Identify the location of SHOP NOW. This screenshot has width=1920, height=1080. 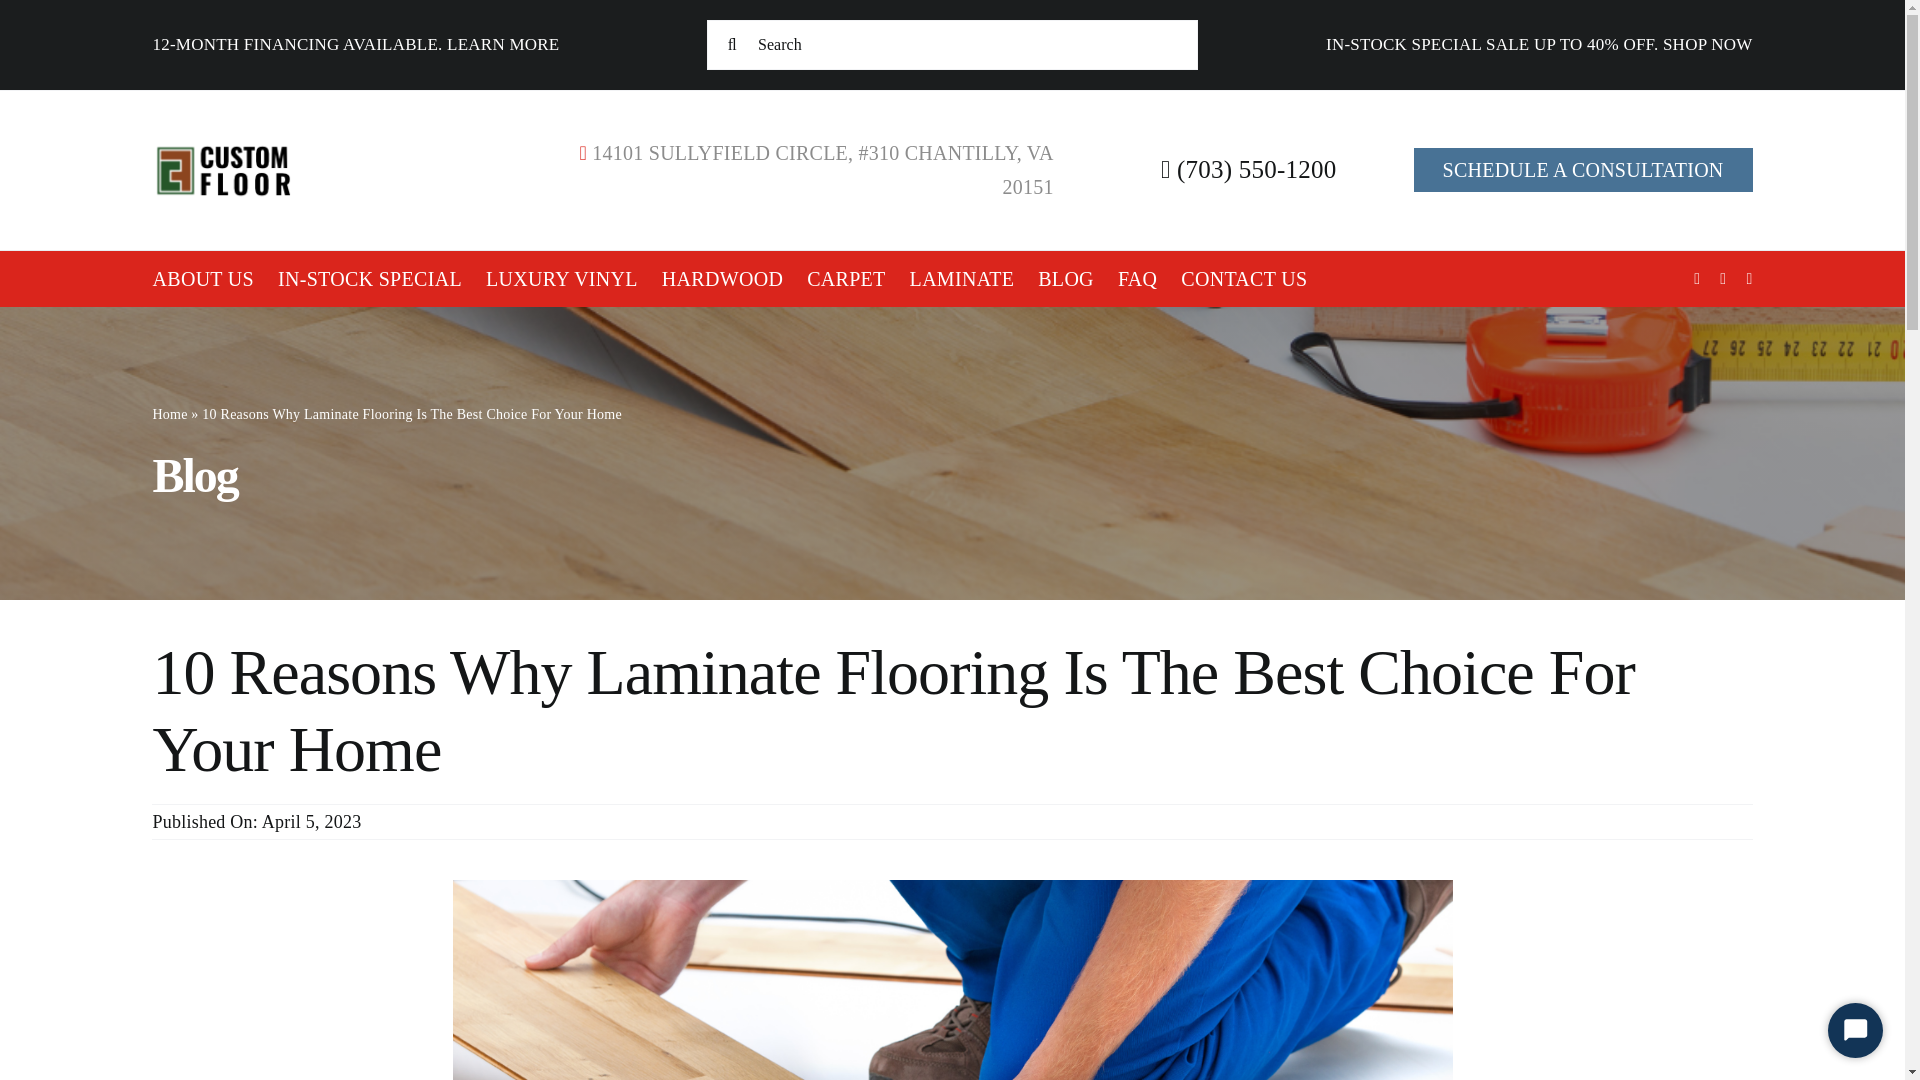
(1707, 44).